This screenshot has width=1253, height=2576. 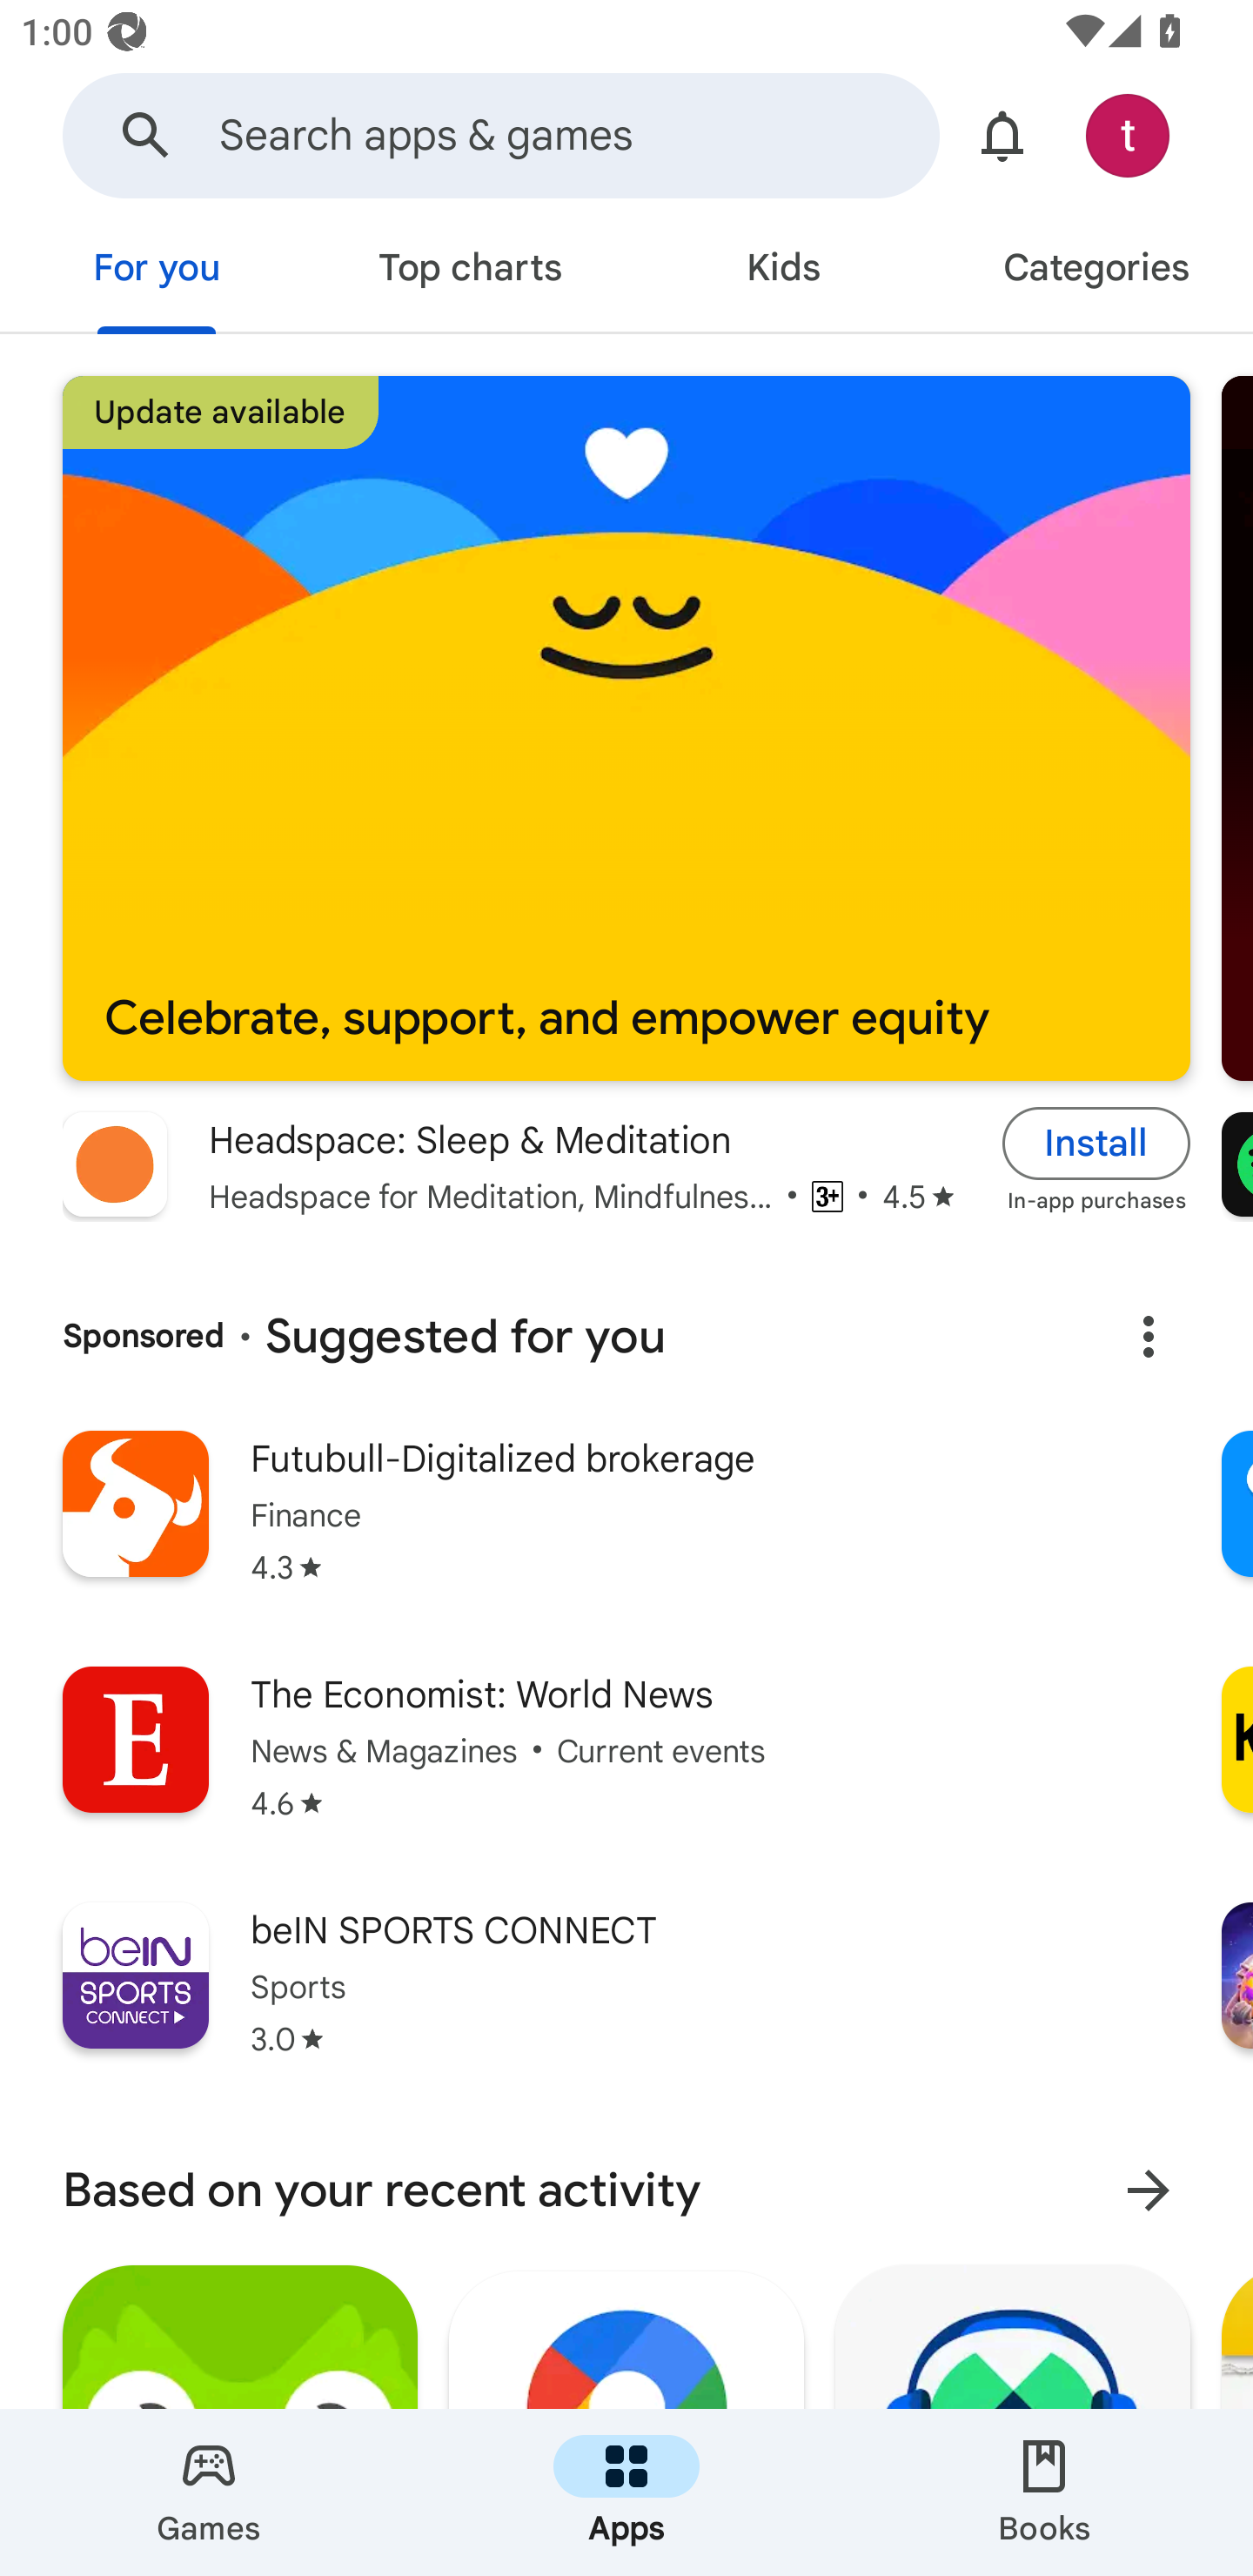 I want to click on Top charts, so click(x=470, y=272).